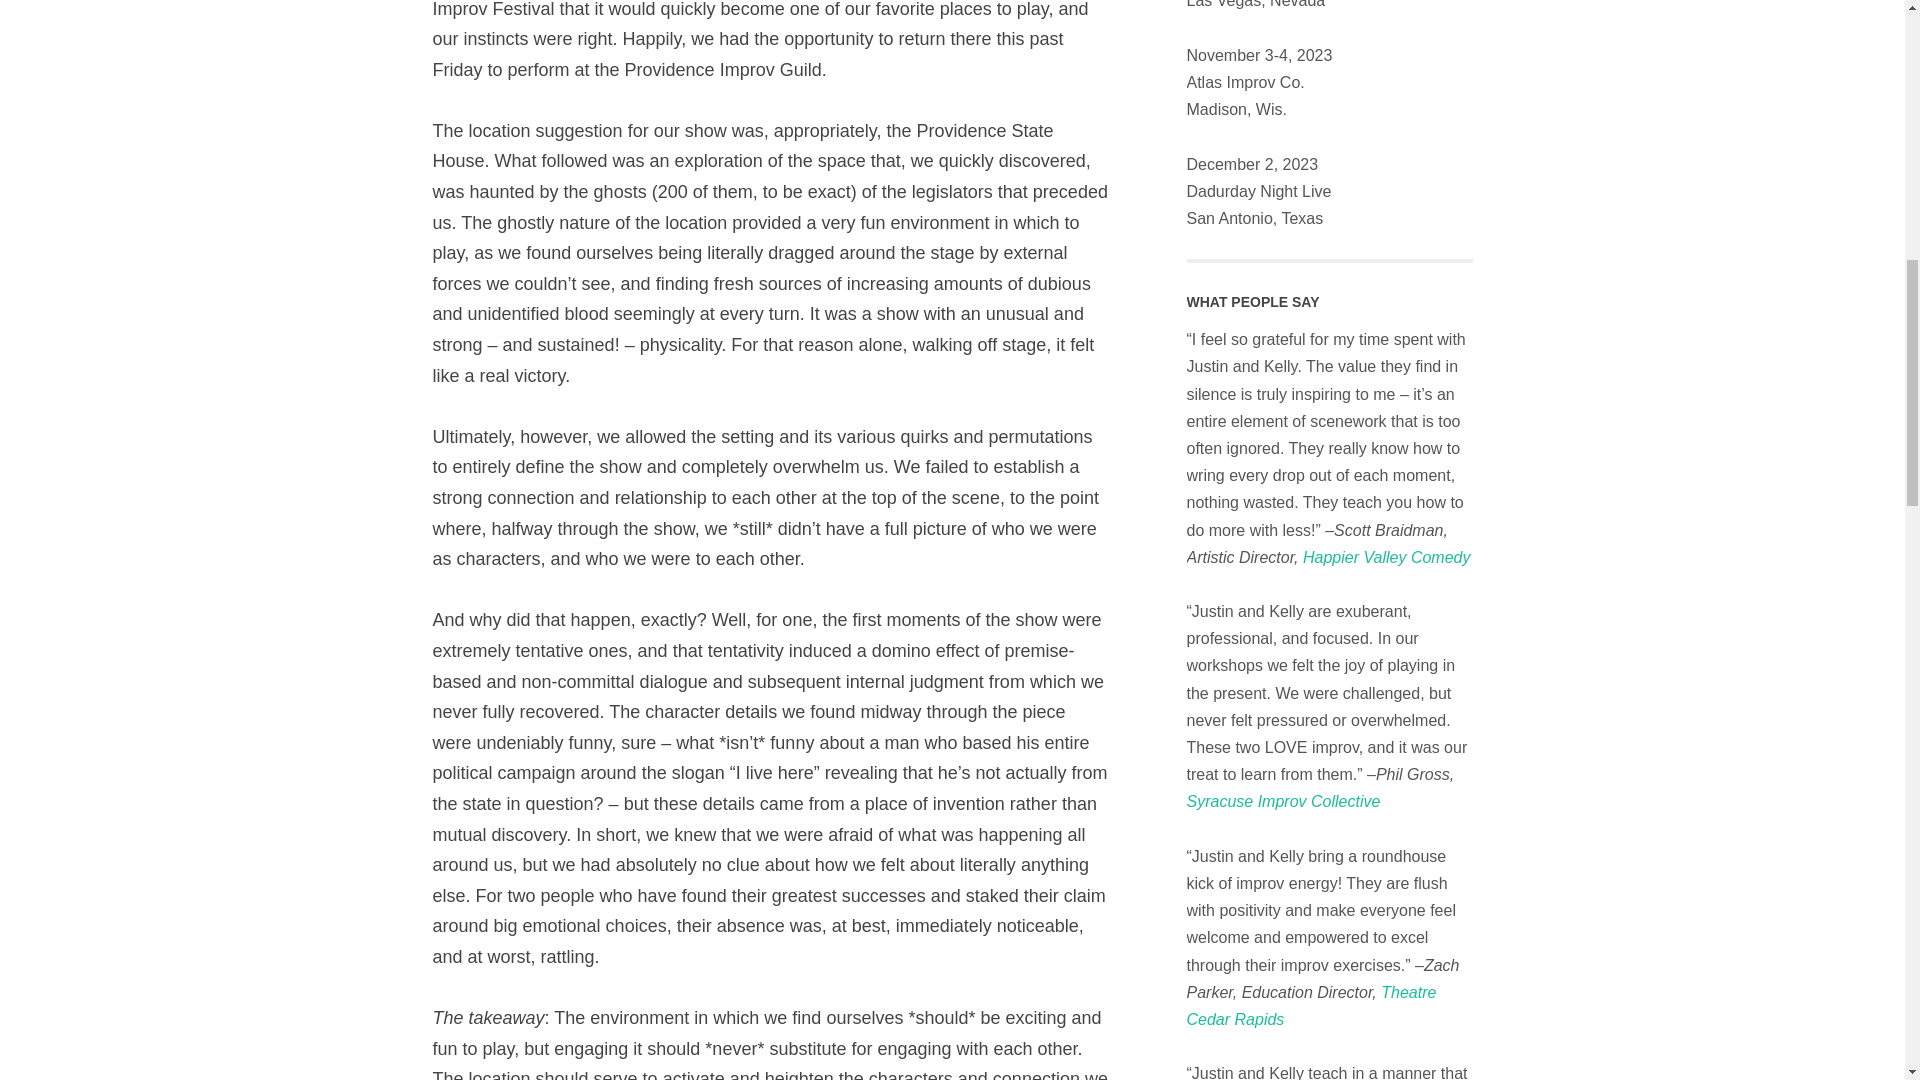 This screenshot has height=1080, width=1920. What do you see at coordinates (1311, 1006) in the screenshot?
I see `Theatre Cedar Rapids` at bounding box center [1311, 1006].